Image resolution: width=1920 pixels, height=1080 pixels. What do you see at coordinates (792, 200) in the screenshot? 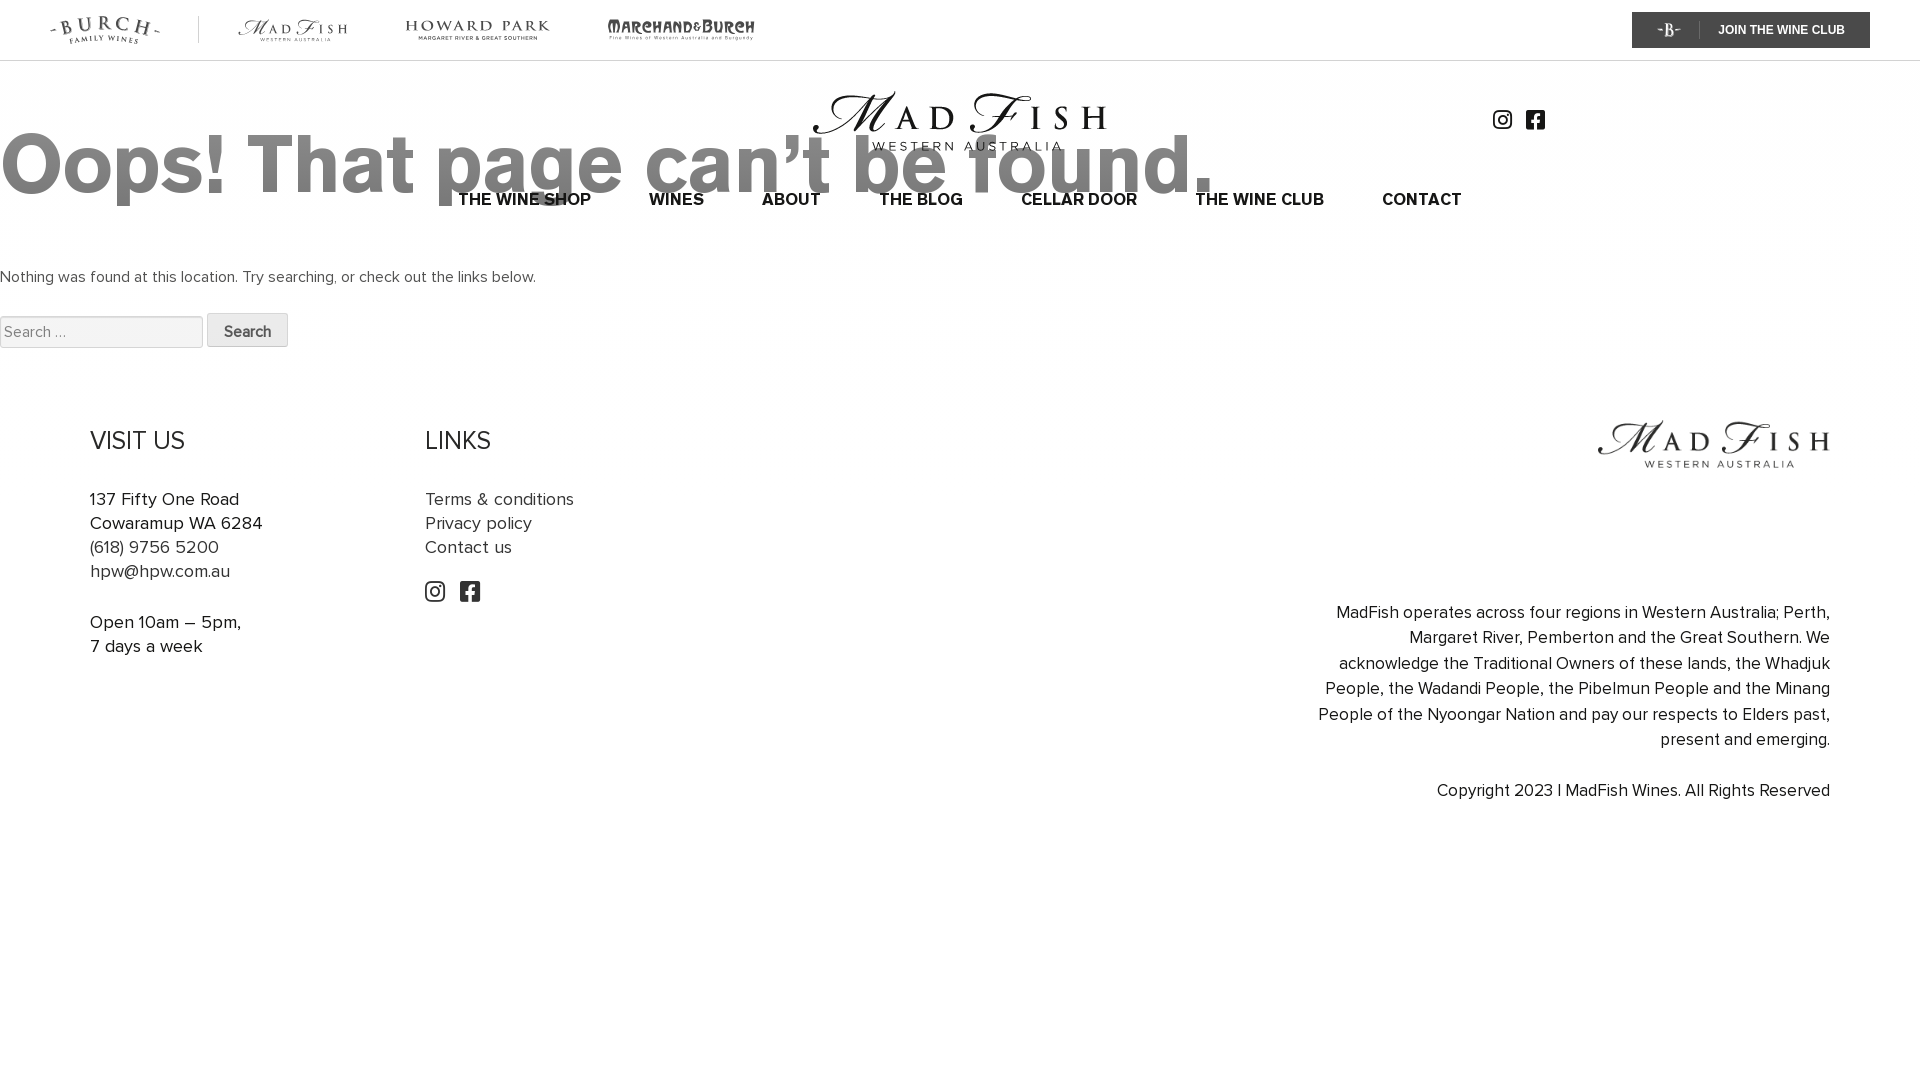
I see `ABOUT` at bounding box center [792, 200].